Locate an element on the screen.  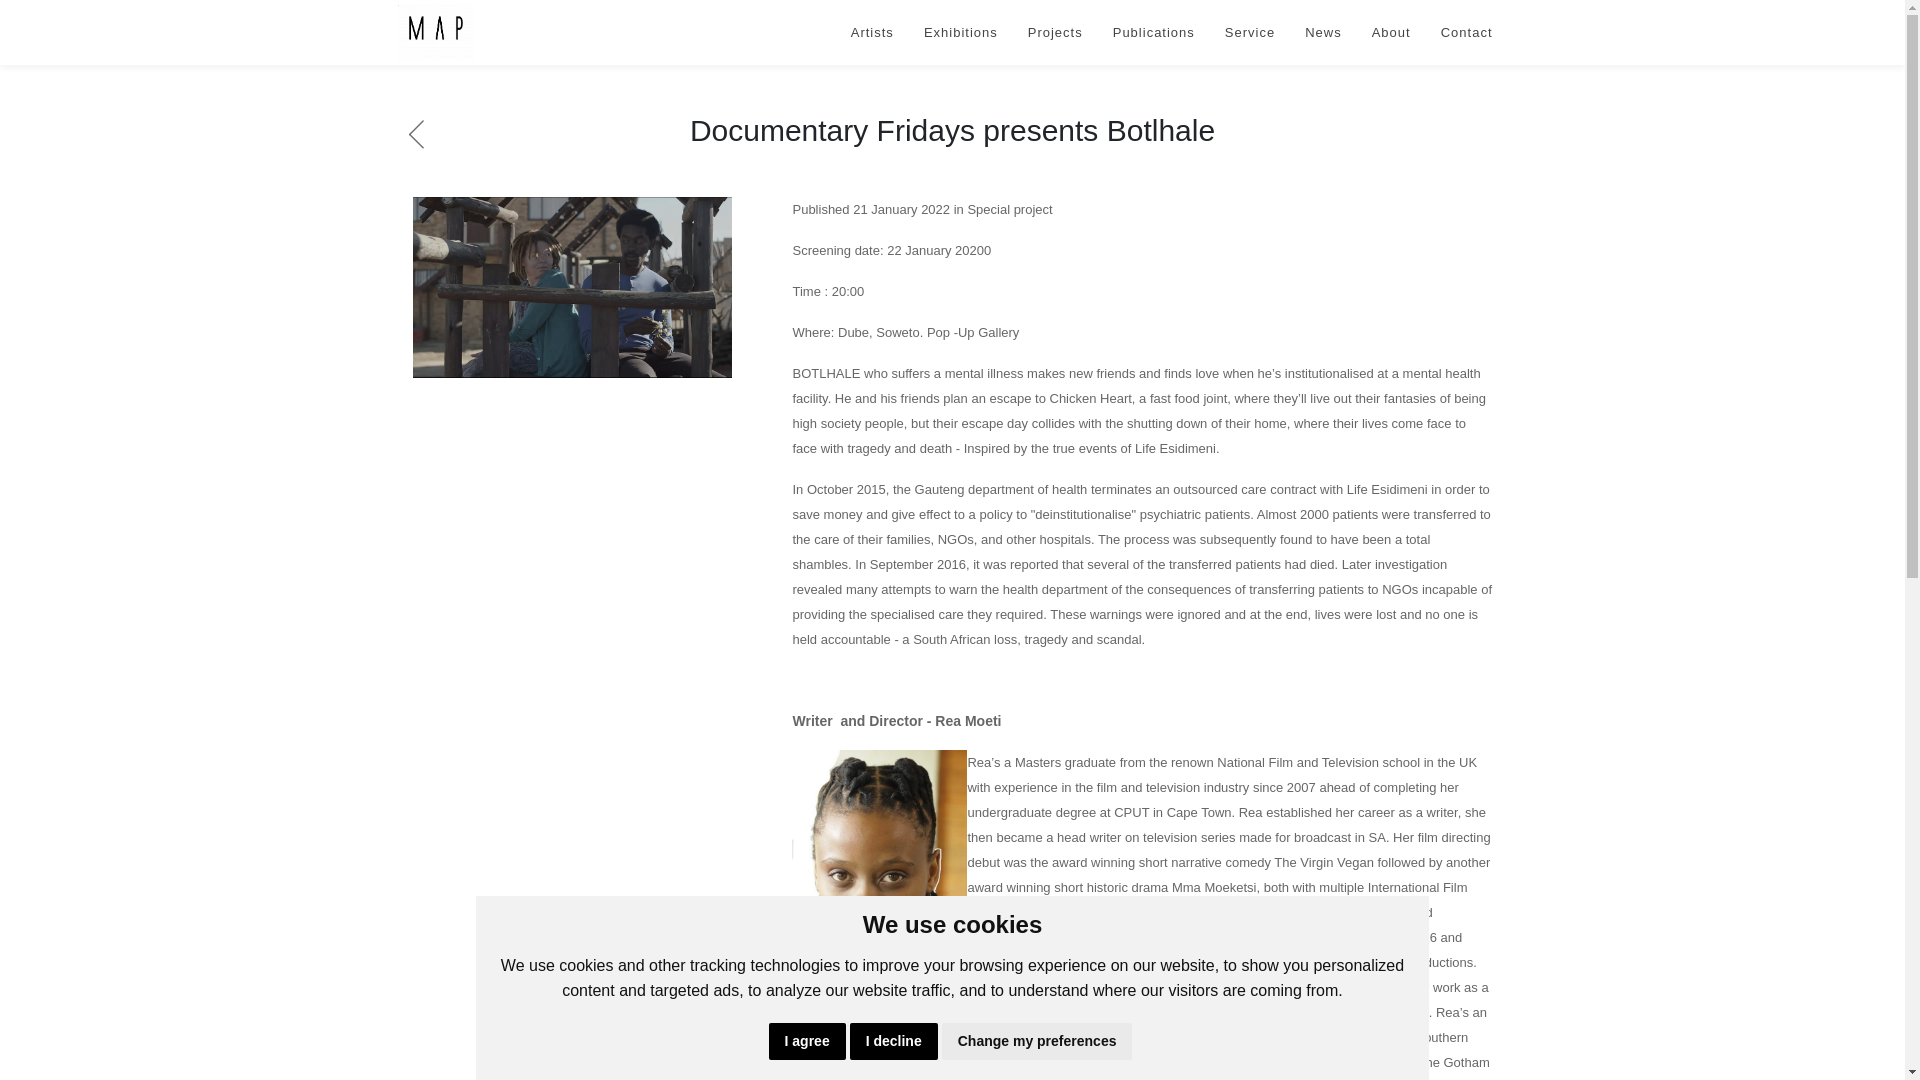
I decline is located at coordinates (894, 1040).